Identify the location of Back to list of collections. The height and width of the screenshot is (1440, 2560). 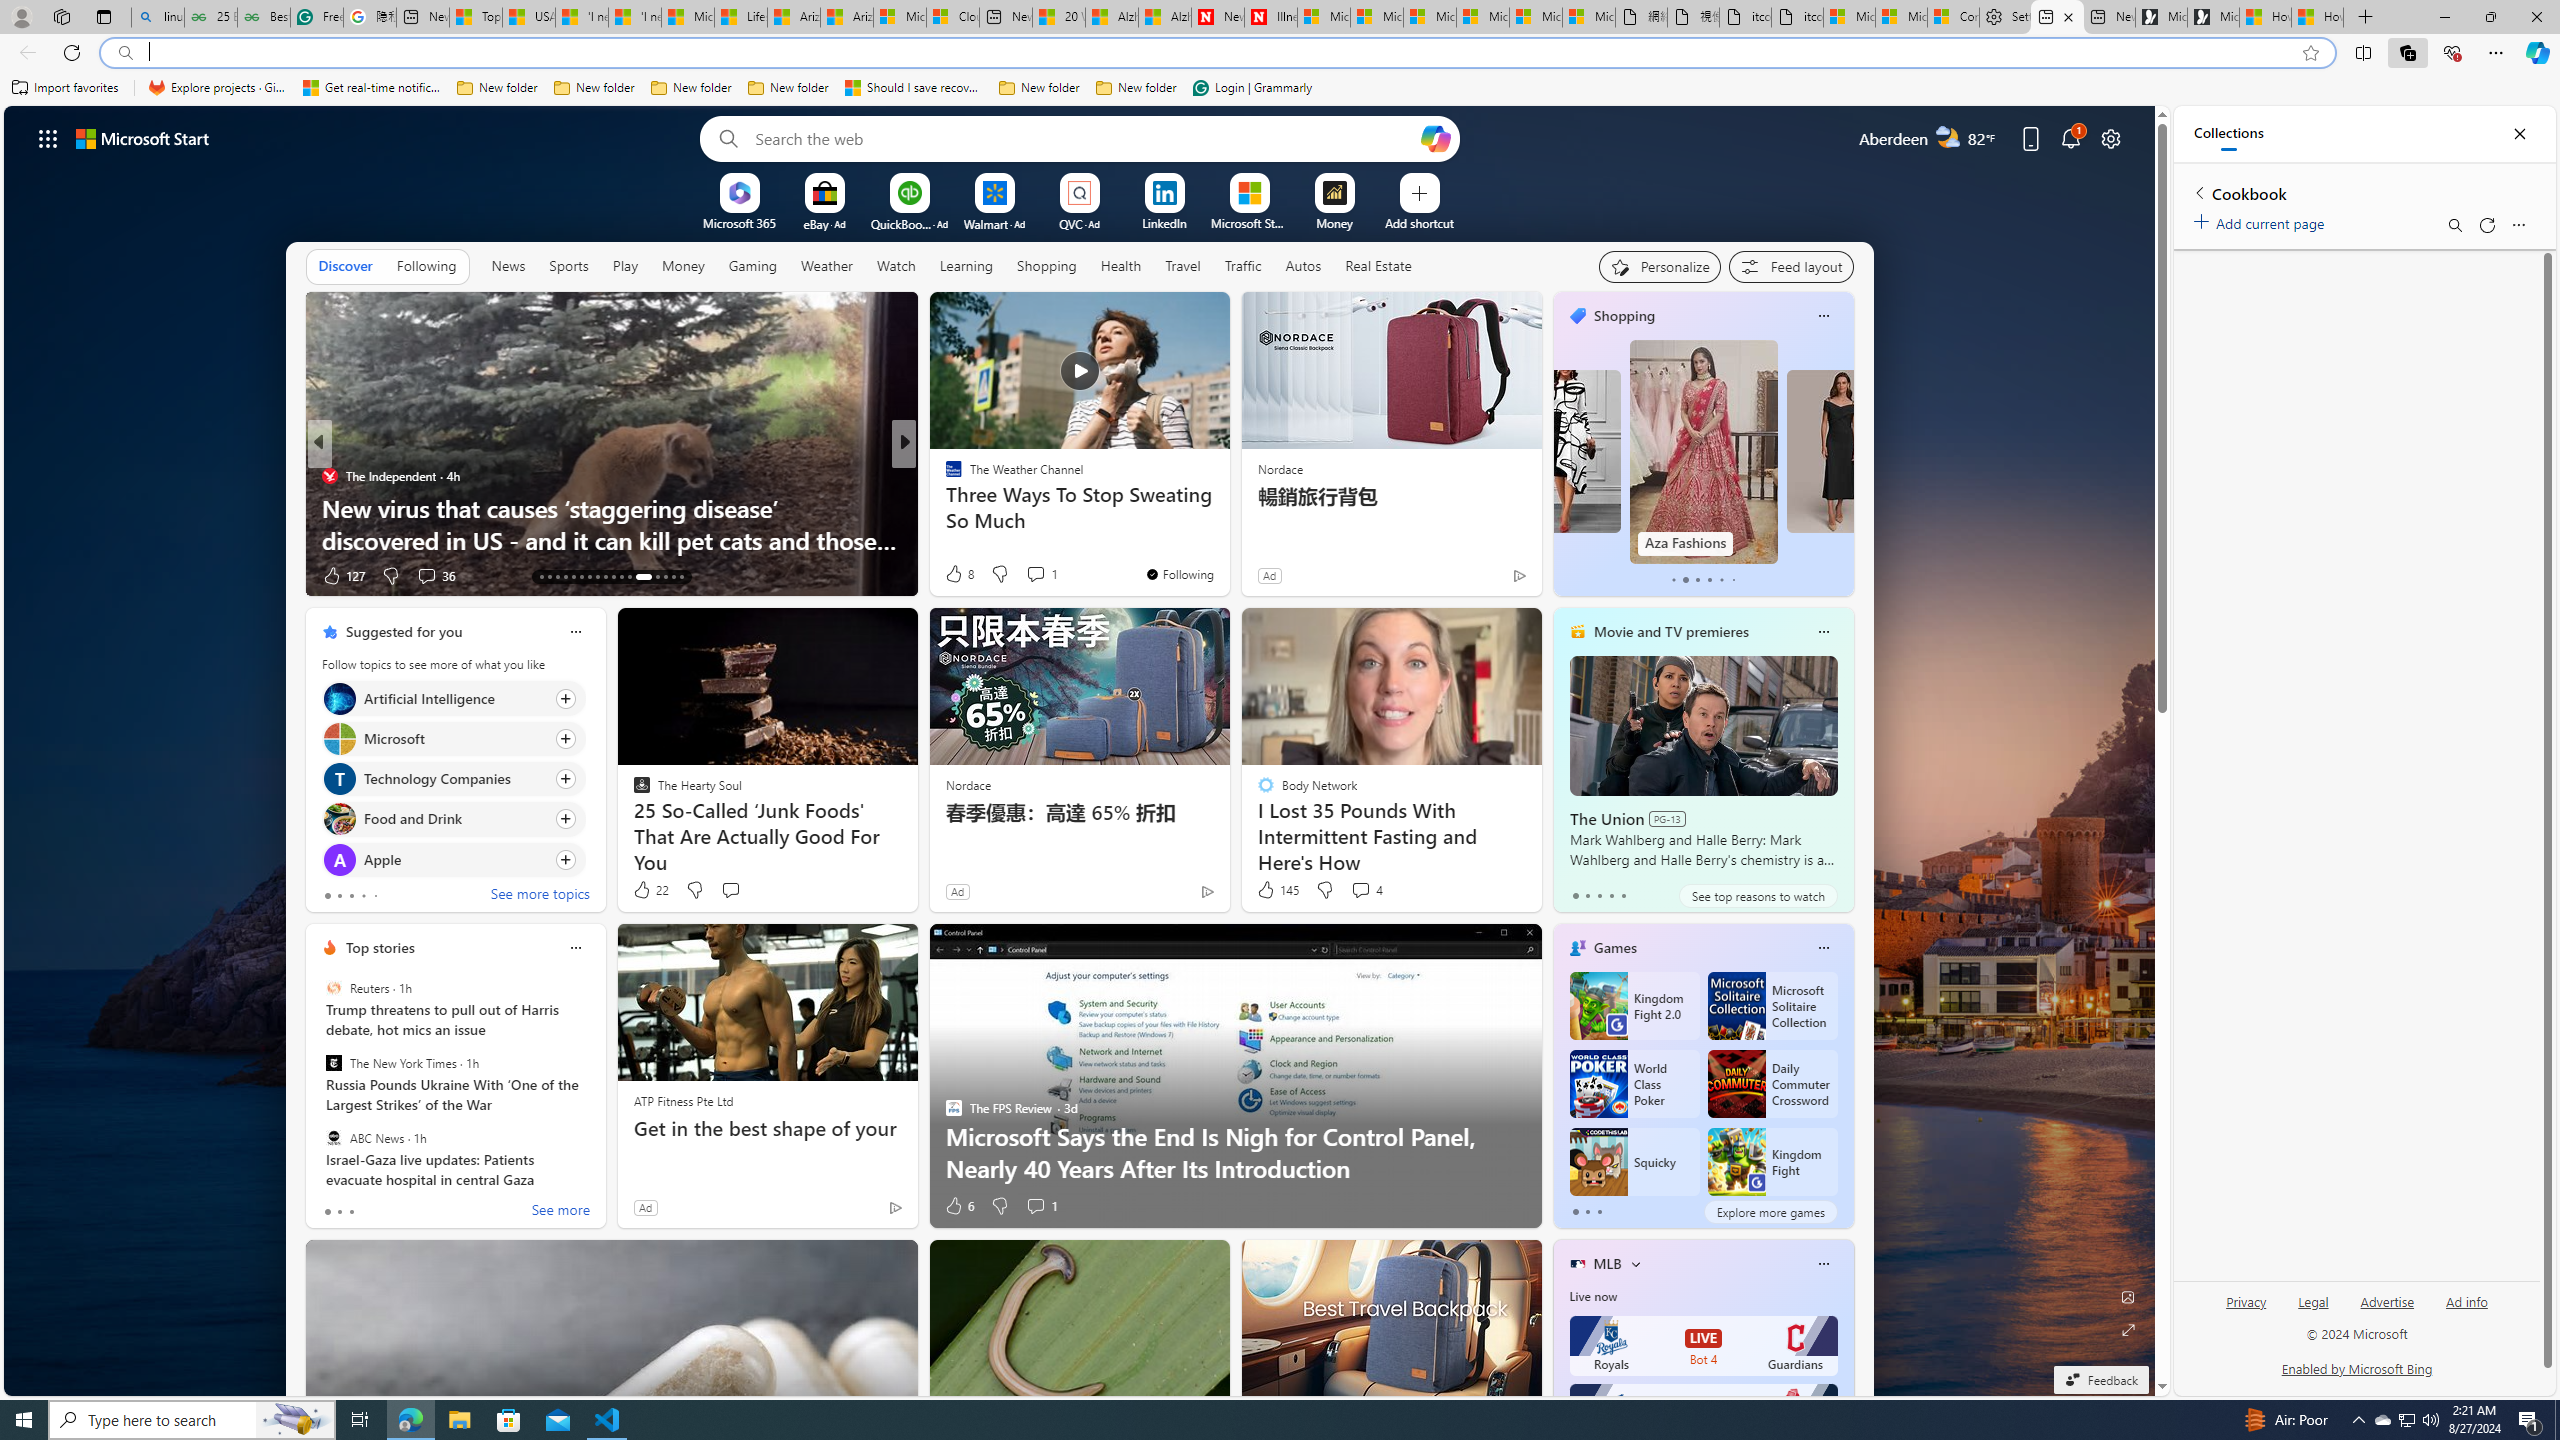
(2198, 192).